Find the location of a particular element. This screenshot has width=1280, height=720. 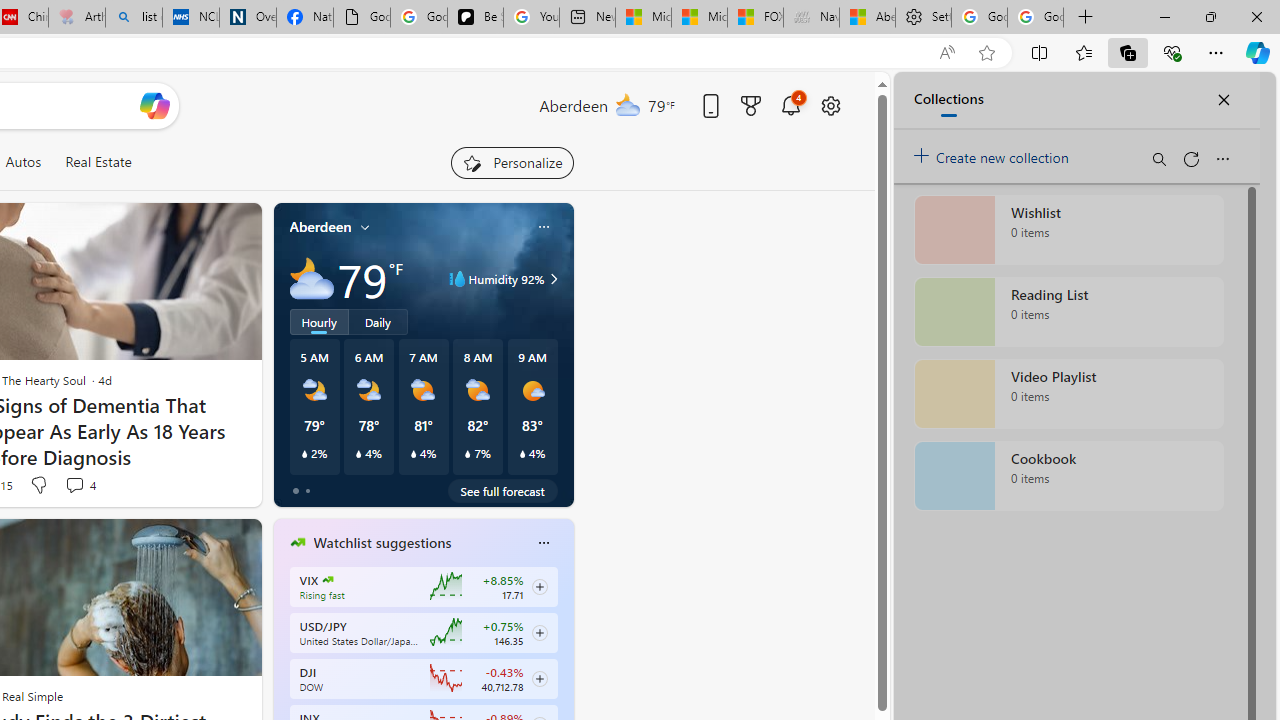

Class: weather-arrow-glyph is located at coordinates (554, 278).